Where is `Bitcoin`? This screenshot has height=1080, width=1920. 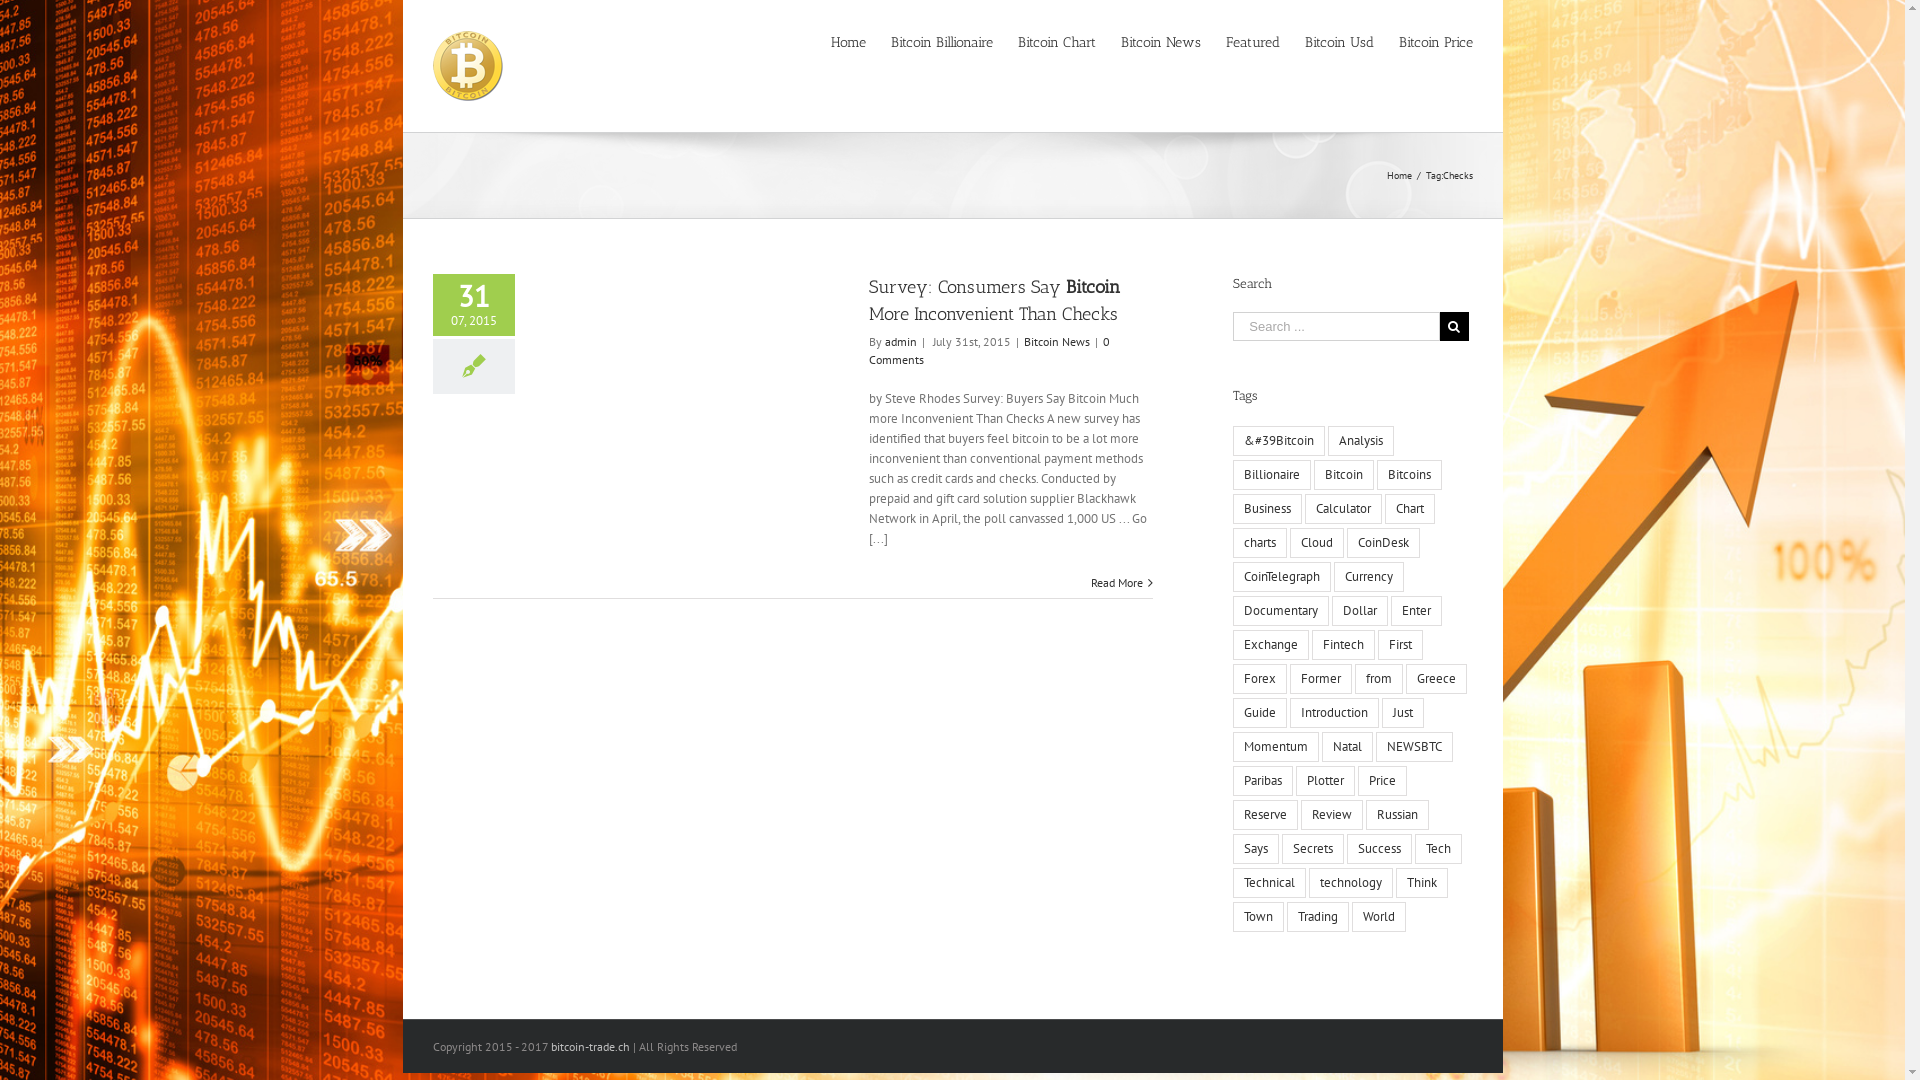
Bitcoin is located at coordinates (1344, 475).